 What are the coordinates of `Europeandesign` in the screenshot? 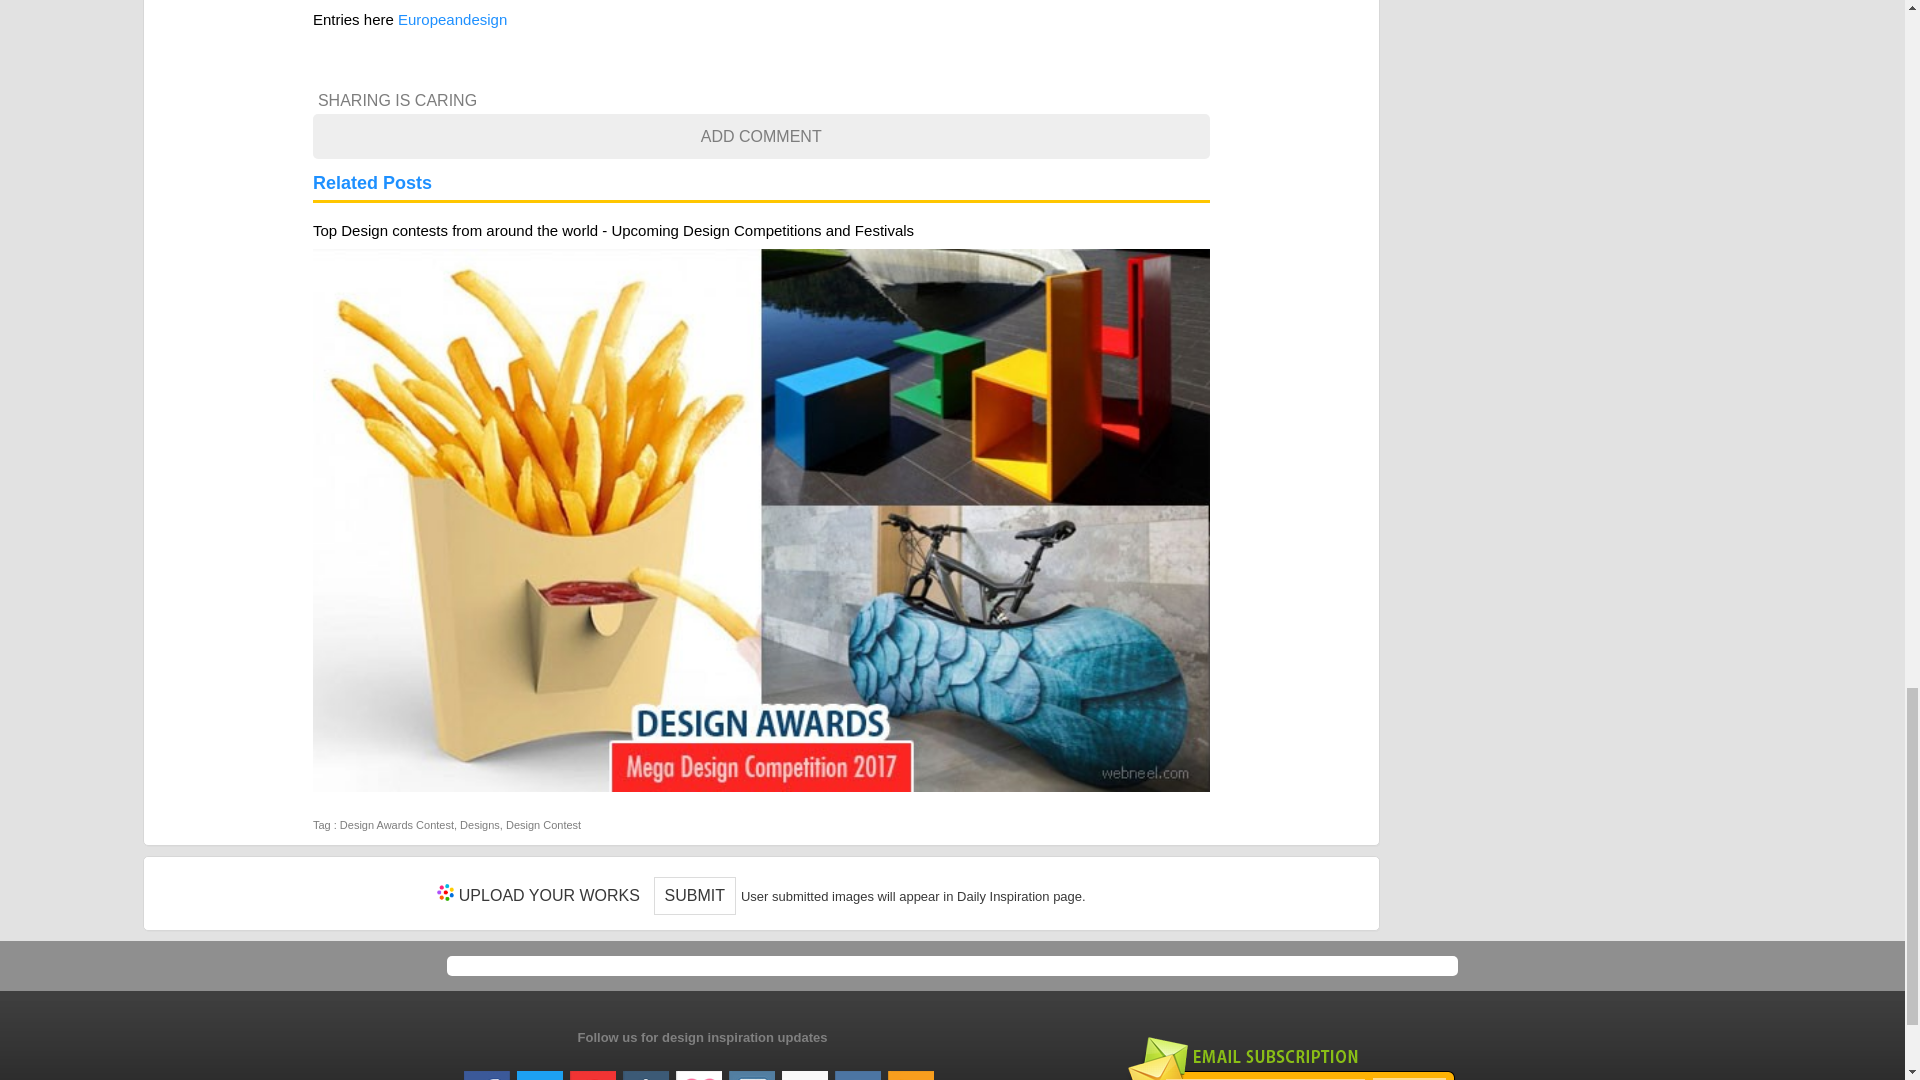 It's located at (452, 19).